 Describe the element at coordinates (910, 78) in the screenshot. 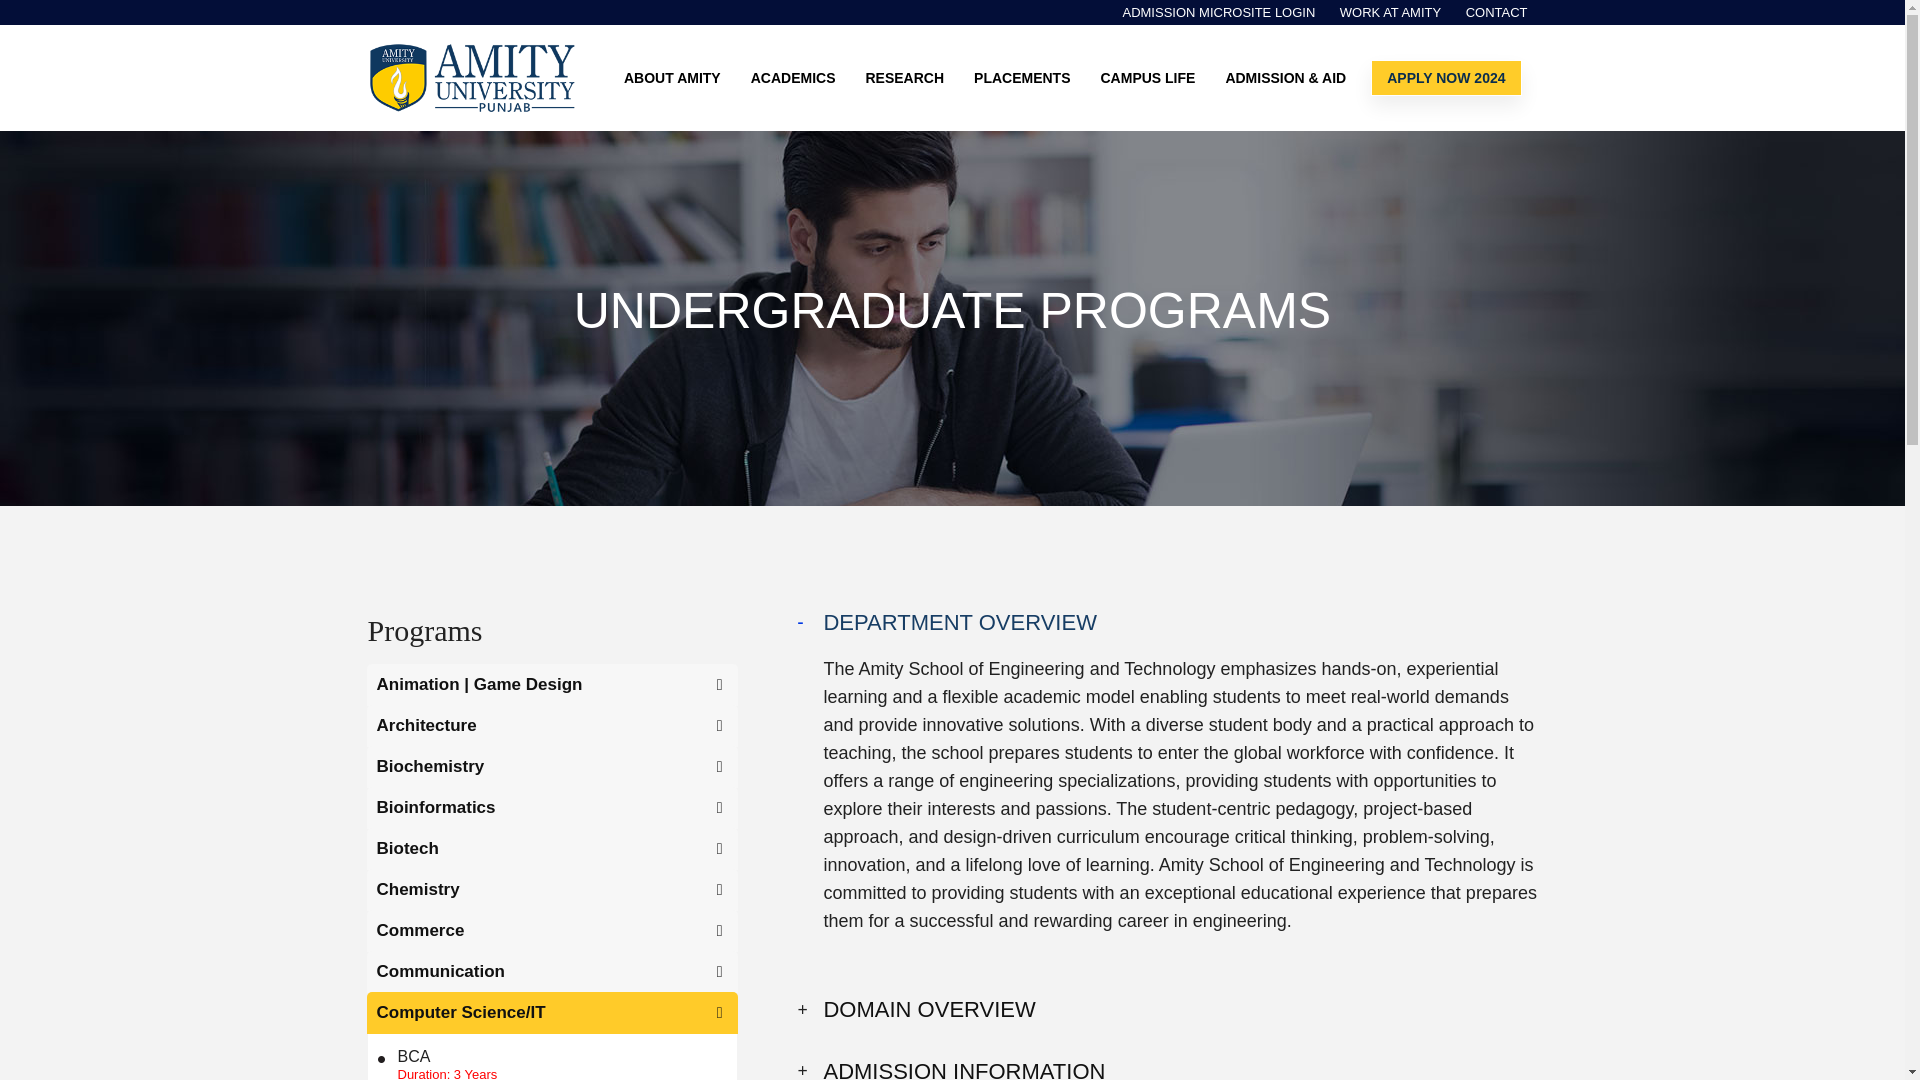

I see `RESEARCH` at that location.